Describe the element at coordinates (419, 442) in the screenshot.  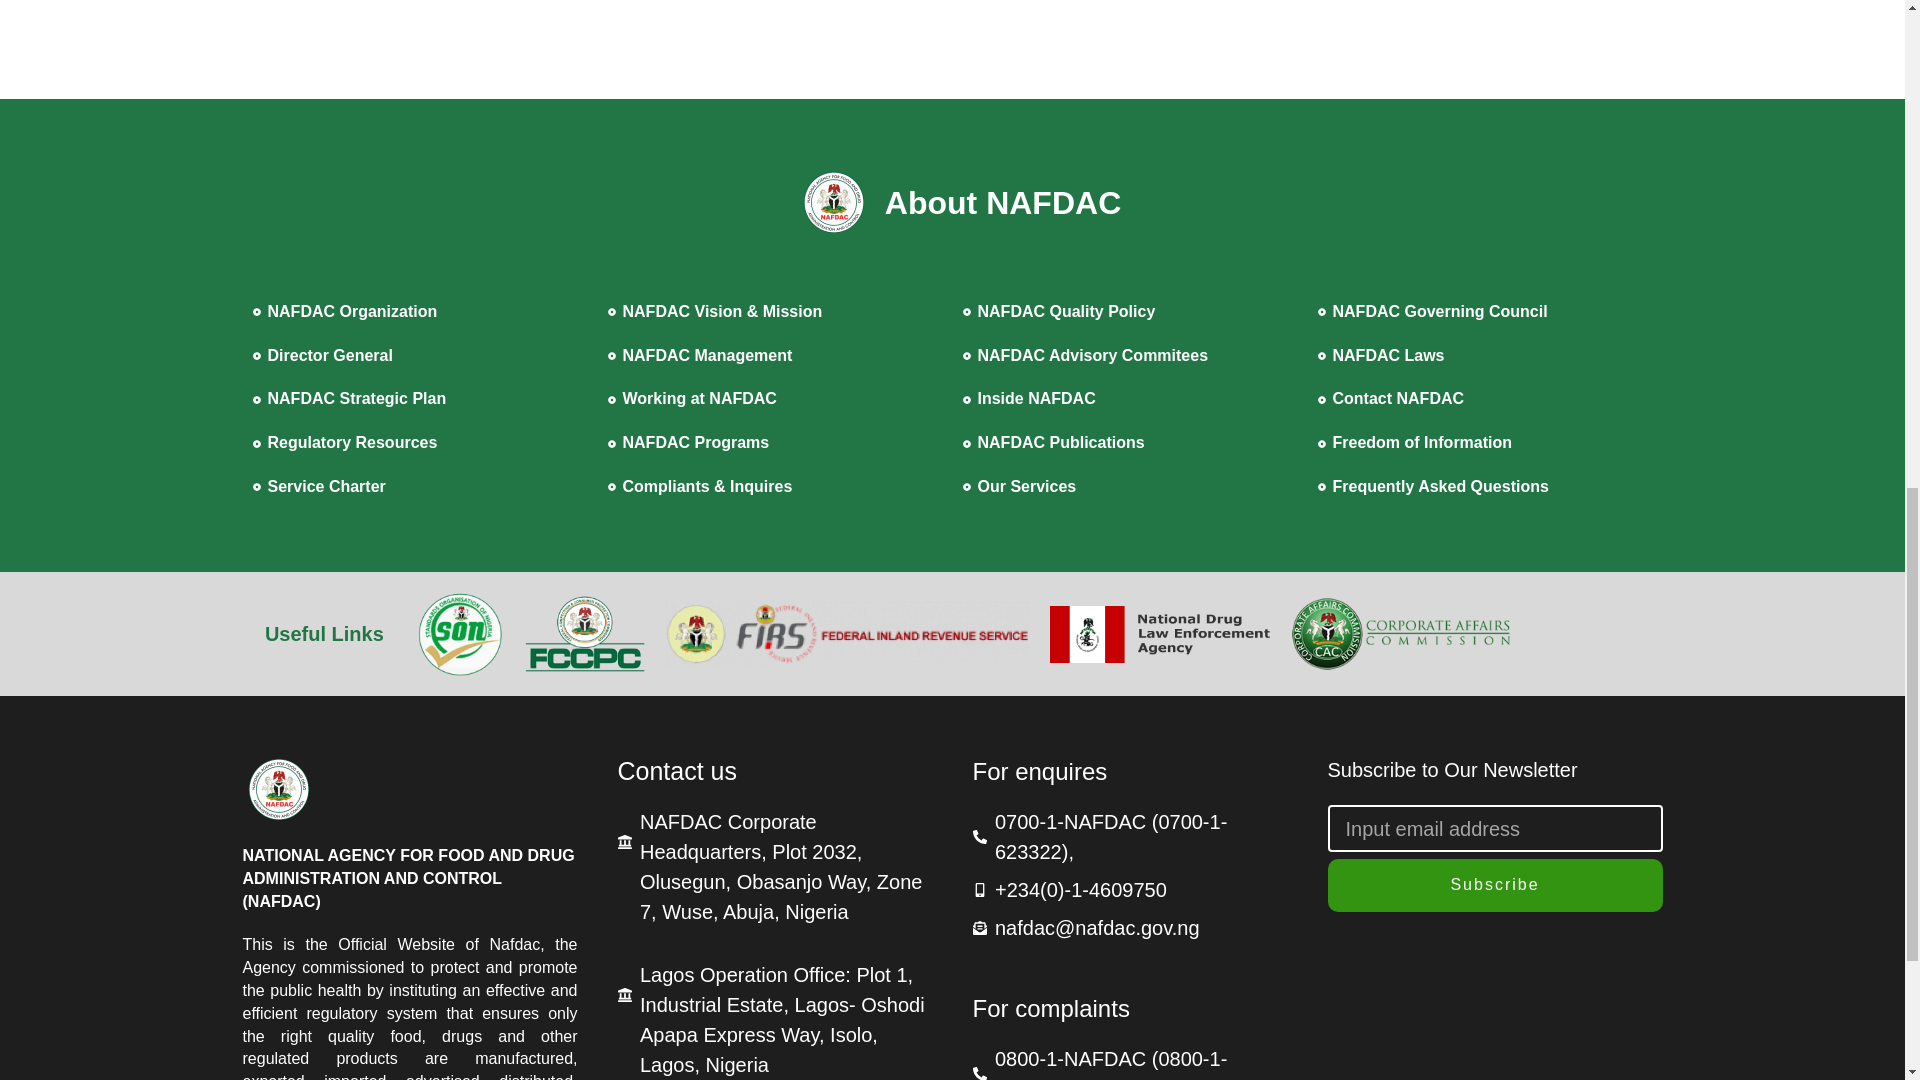
I see `Regulatory Resources` at that location.